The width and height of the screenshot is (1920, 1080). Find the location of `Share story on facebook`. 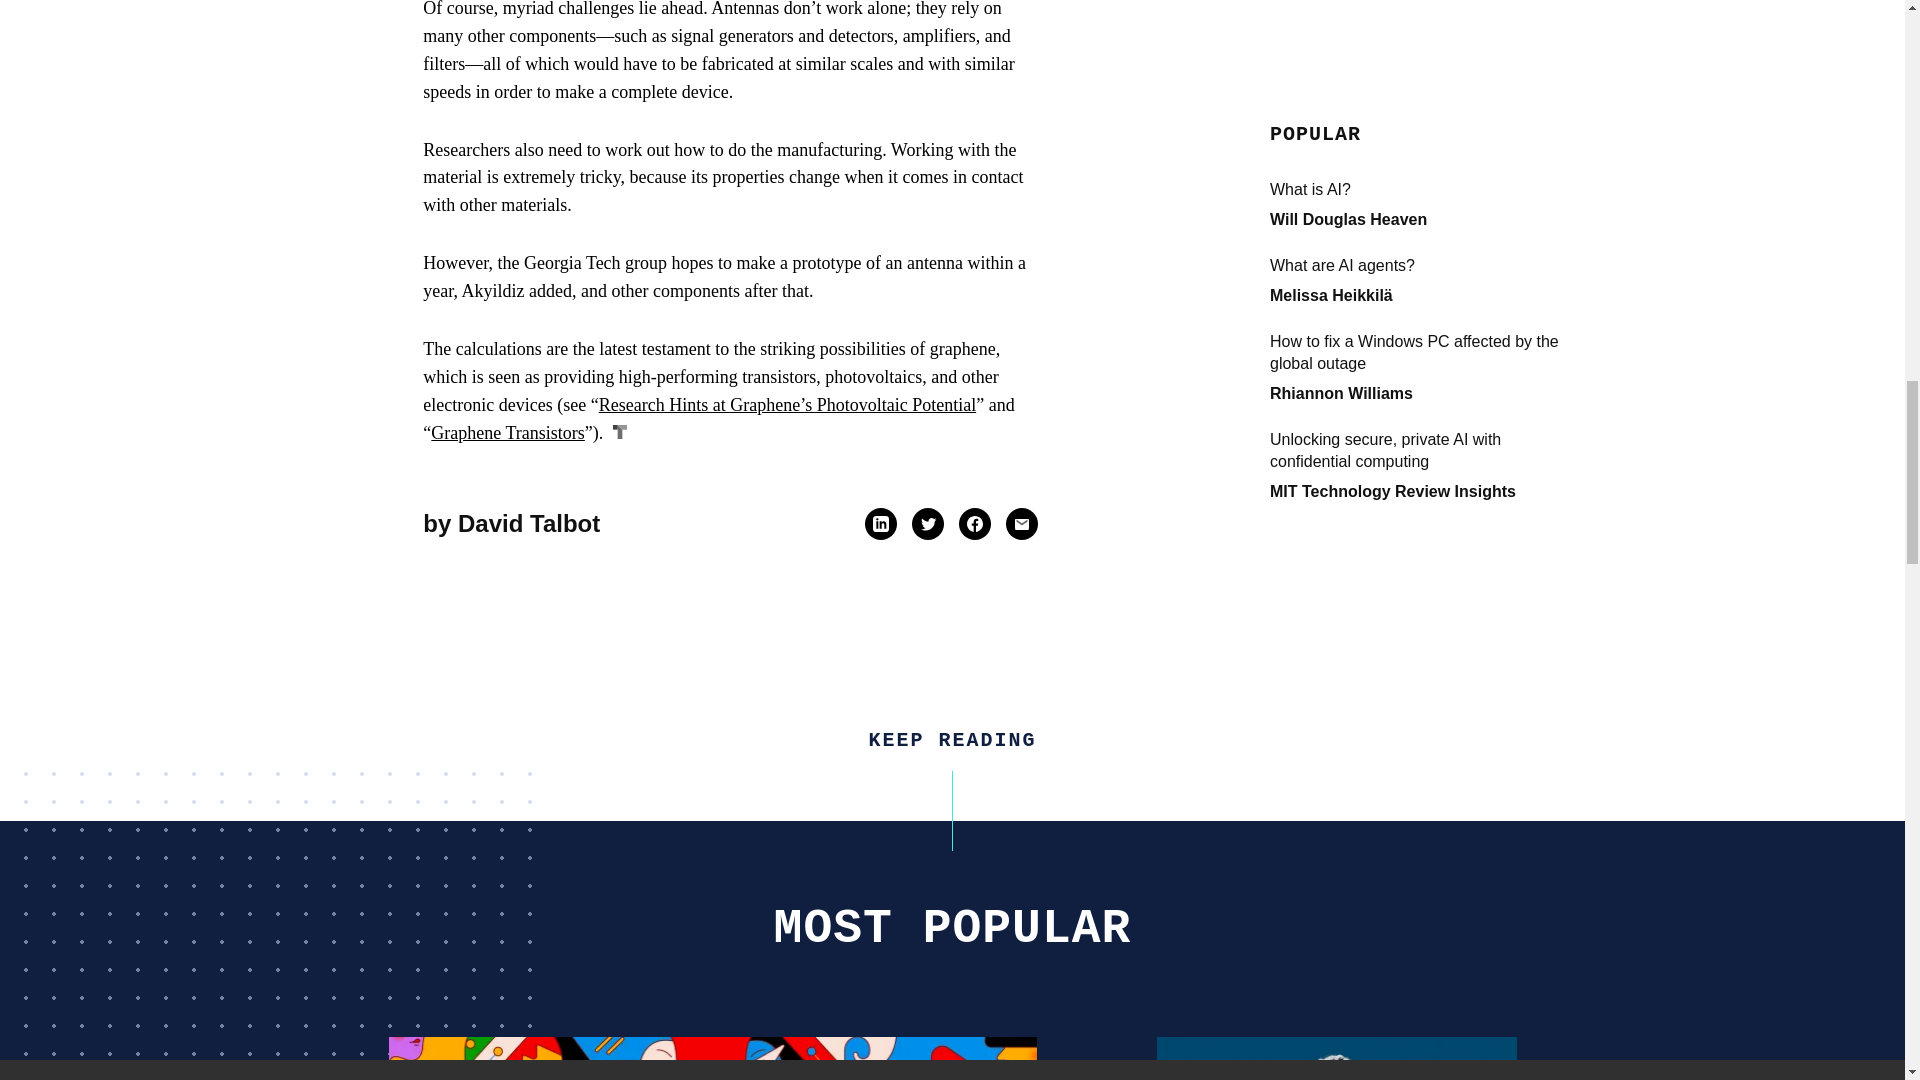

Share story on facebook is located at coordinates (975, 524).